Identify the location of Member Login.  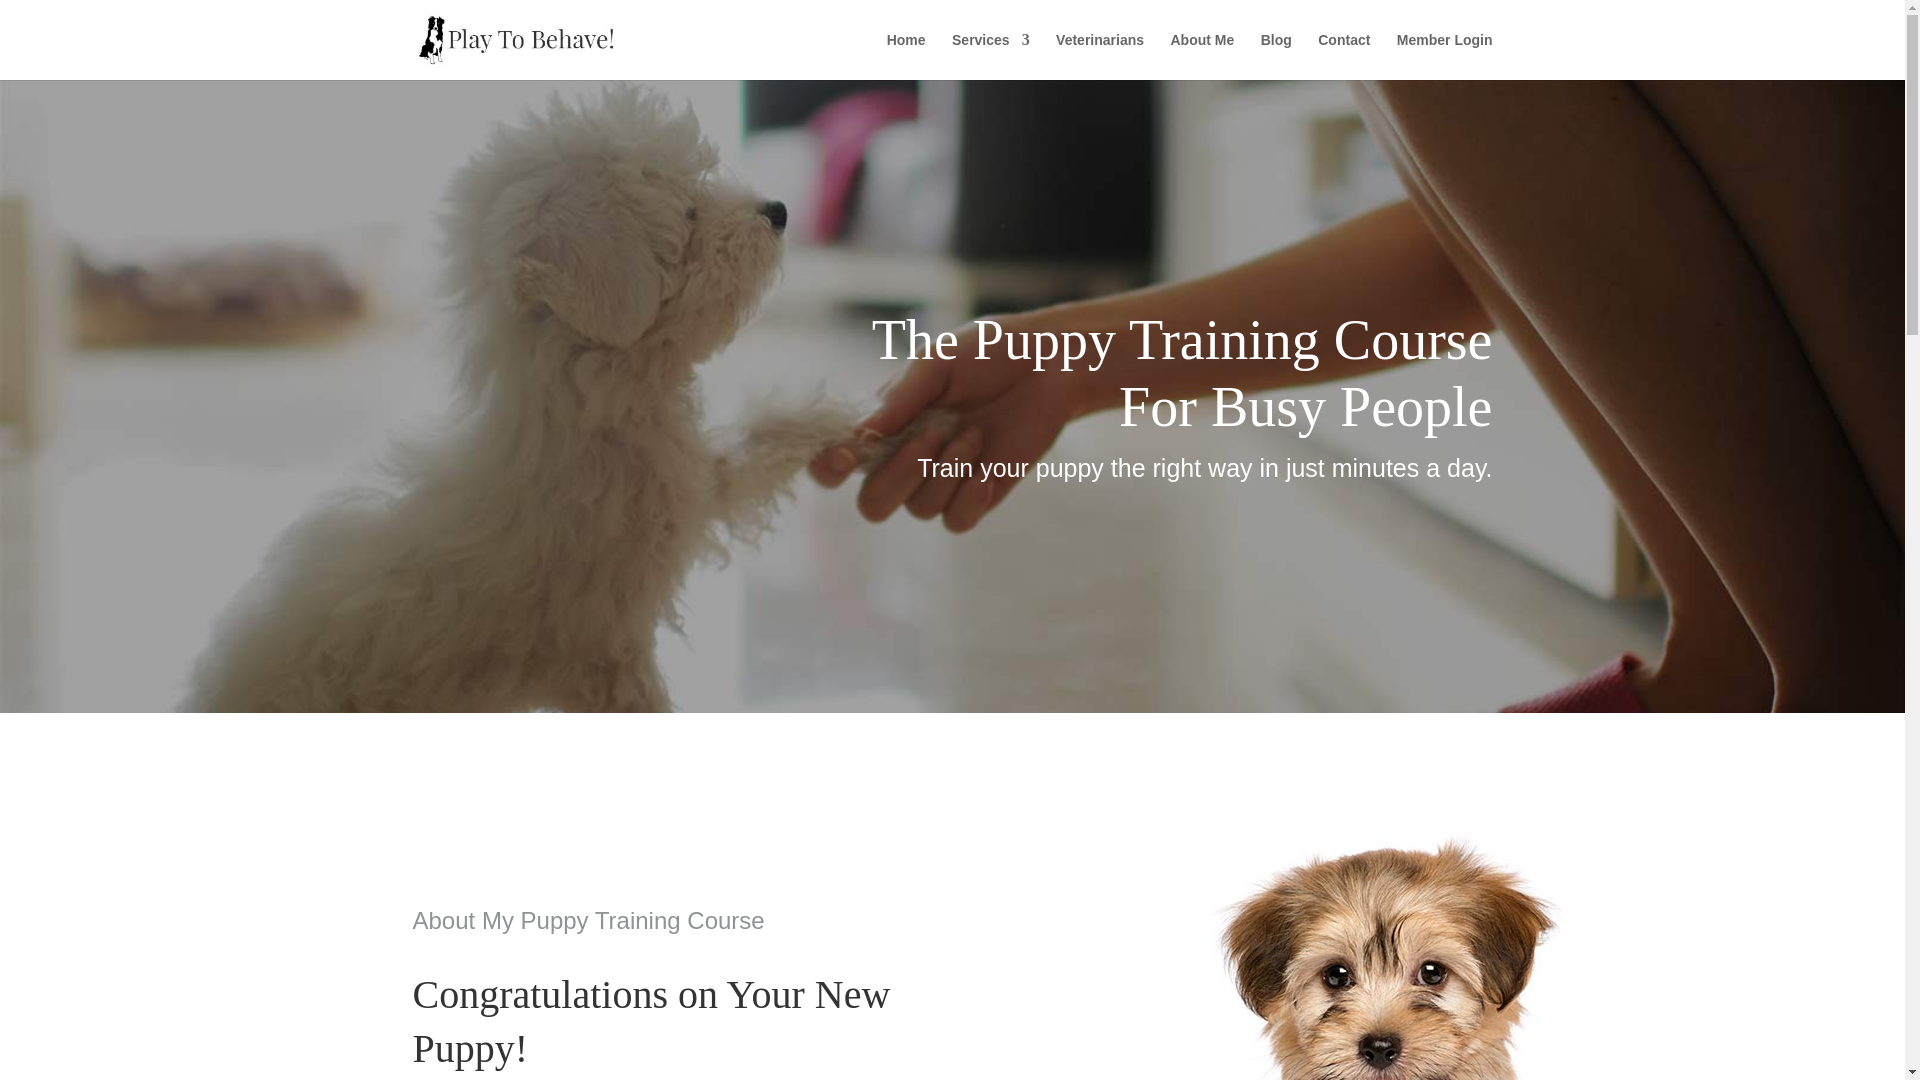
(1445, 56).